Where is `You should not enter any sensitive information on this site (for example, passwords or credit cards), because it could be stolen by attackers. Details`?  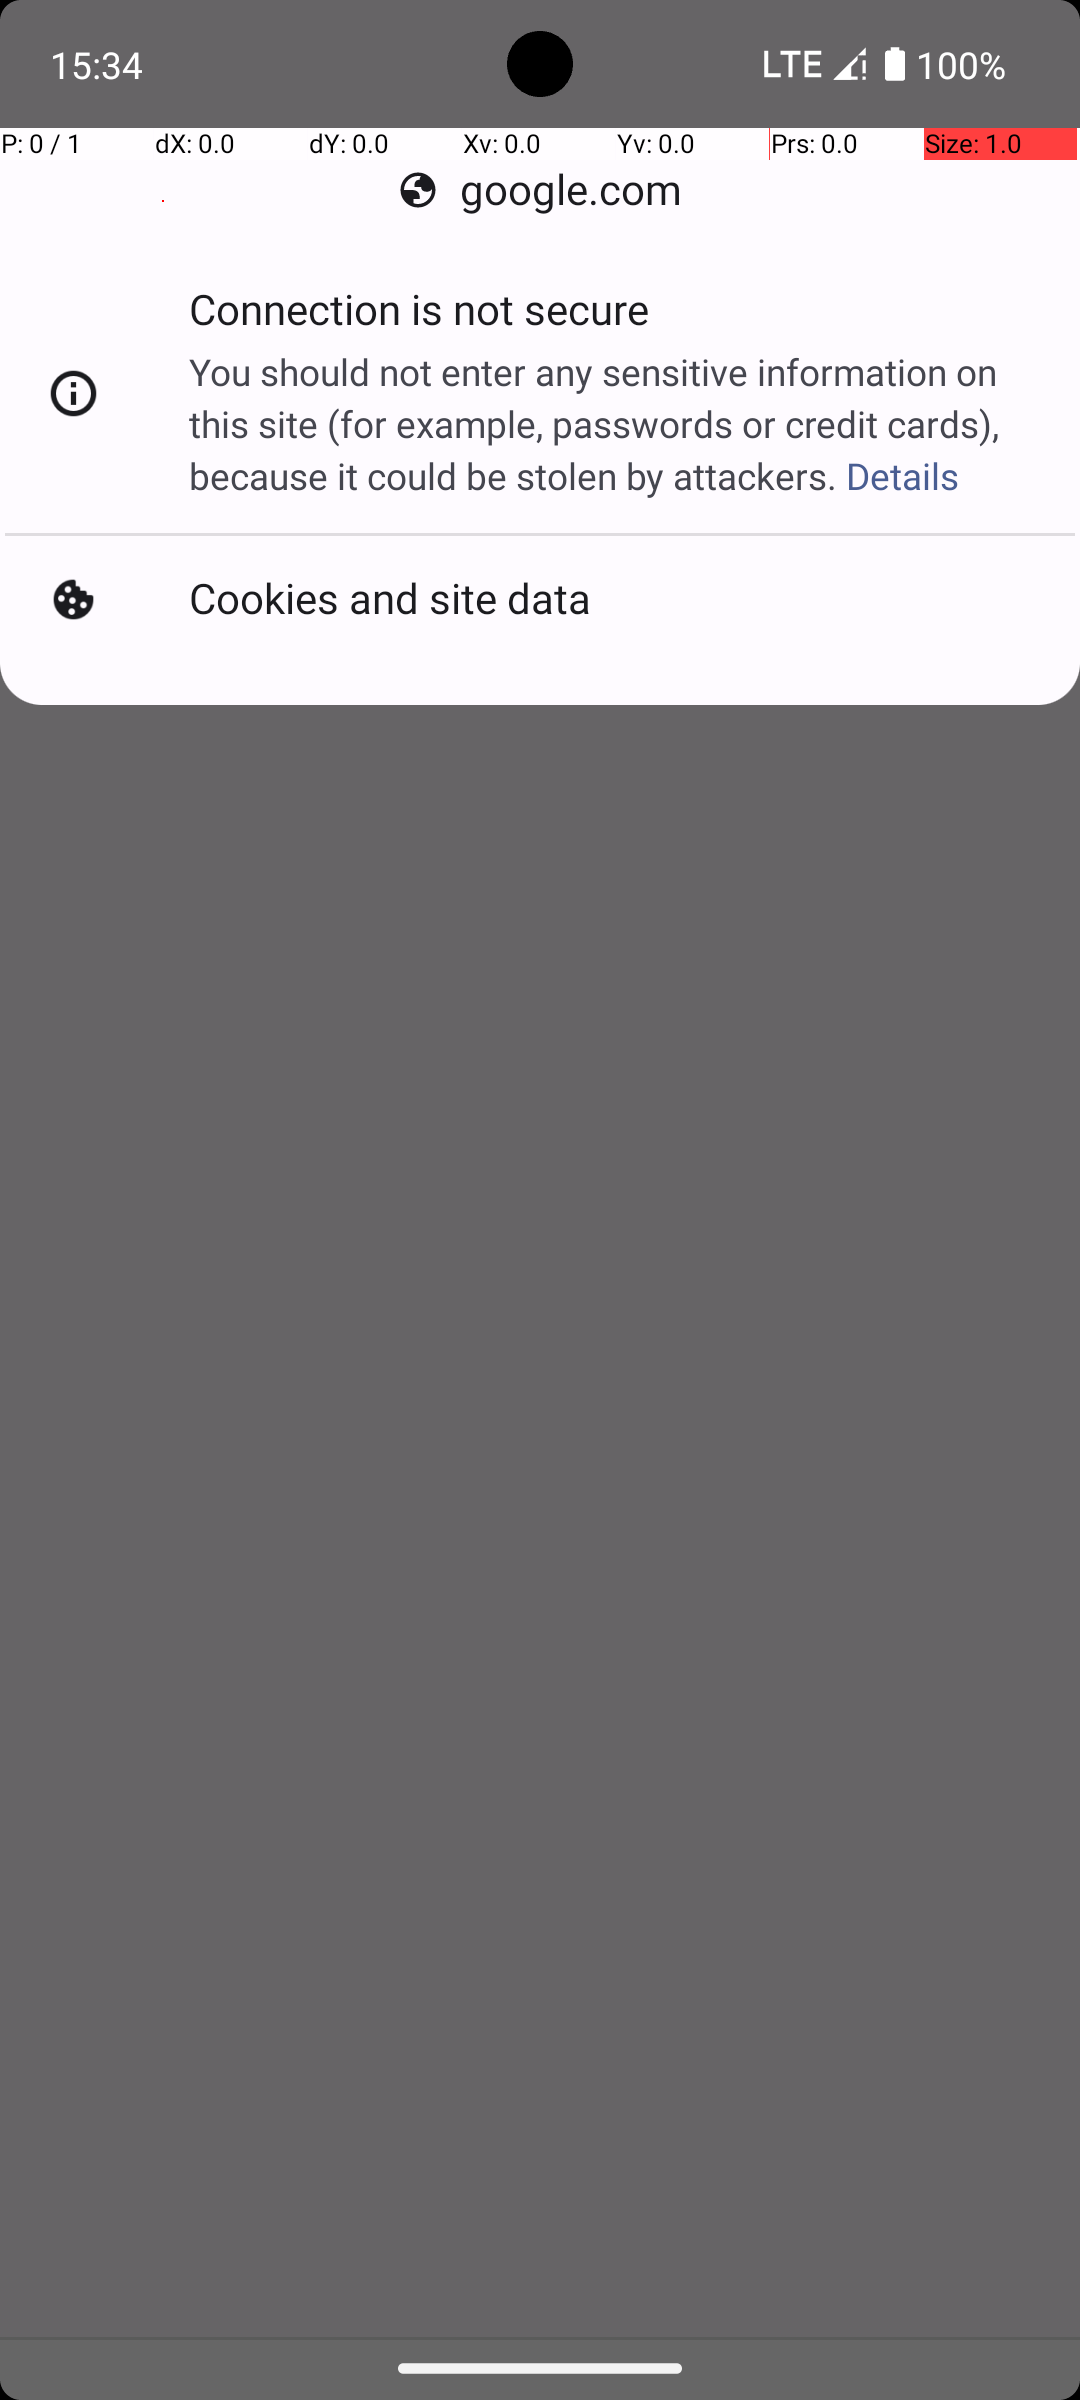 You should not enter any sensitive information on this site (for example, passwords or credit cards), because it could be stolen by attackers. Details is located at coordinates (614, 424).